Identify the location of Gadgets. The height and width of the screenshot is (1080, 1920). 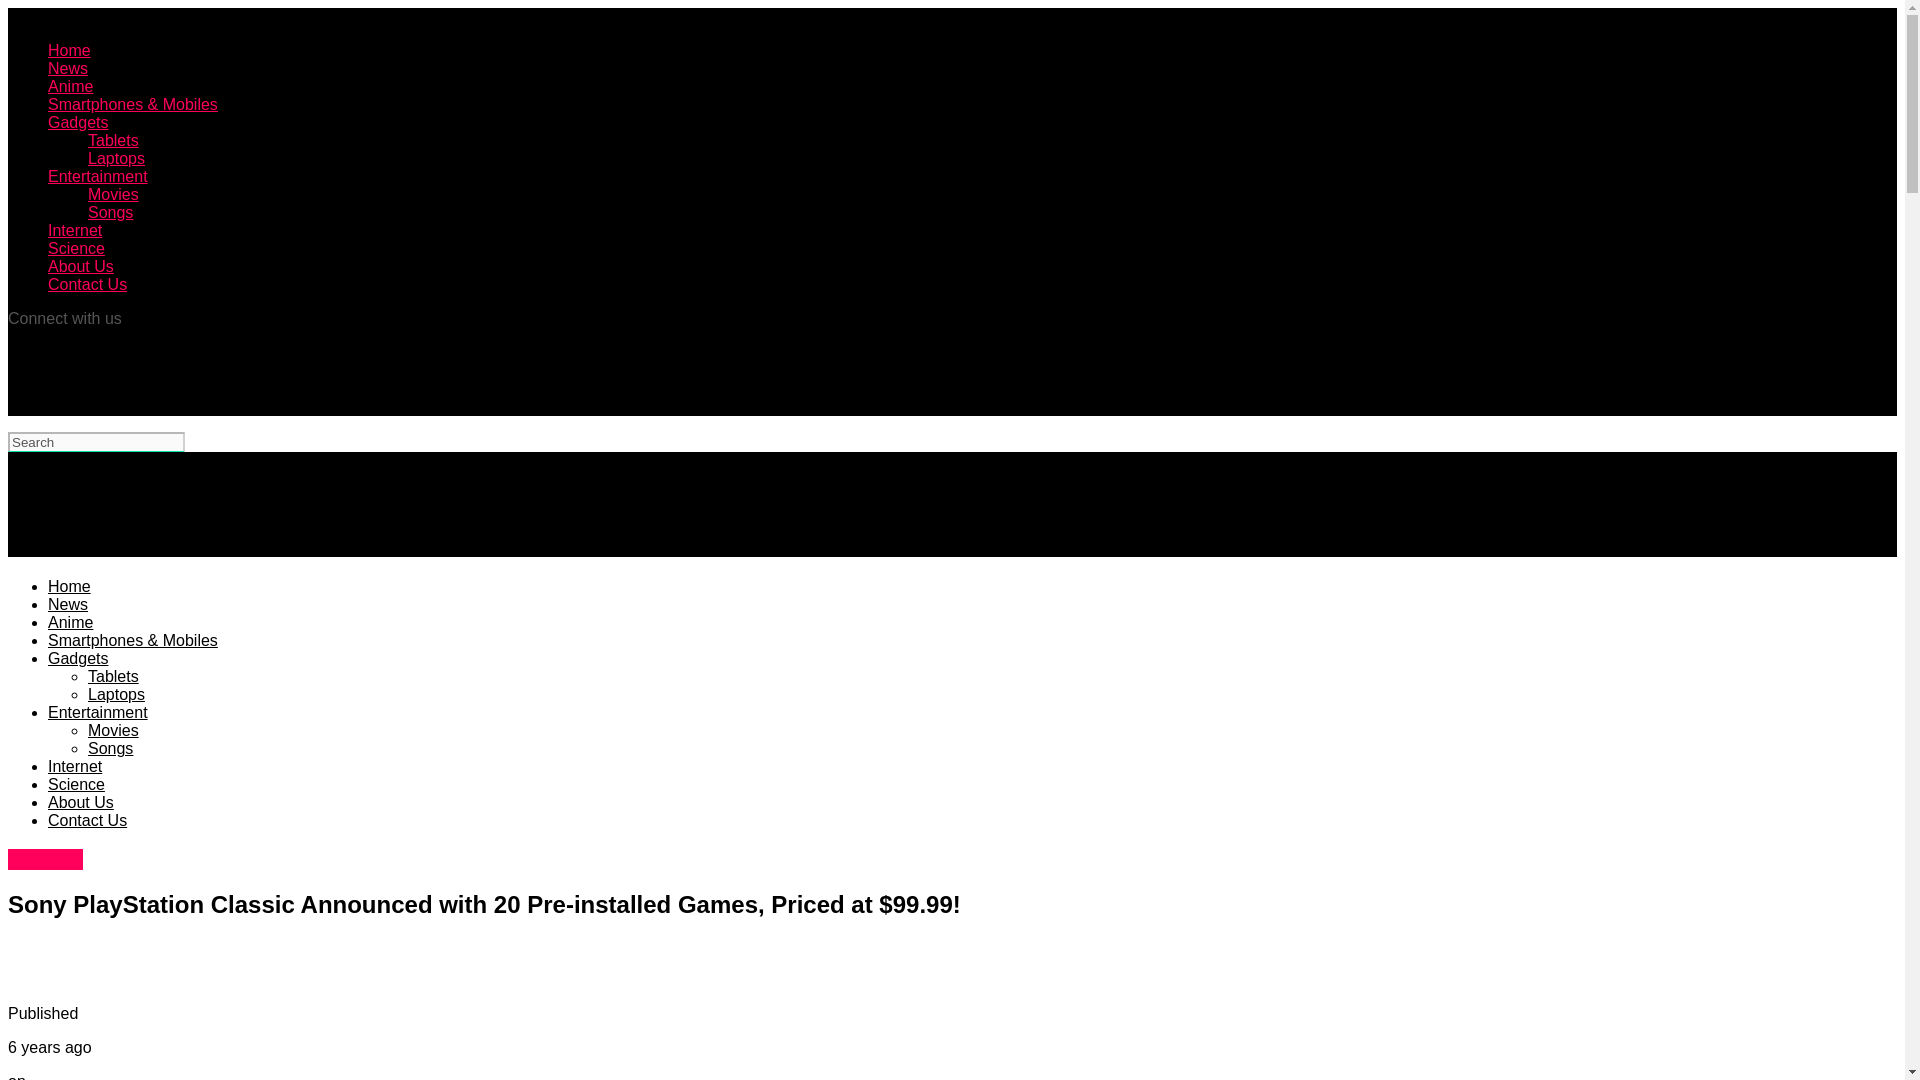
(44, 859).